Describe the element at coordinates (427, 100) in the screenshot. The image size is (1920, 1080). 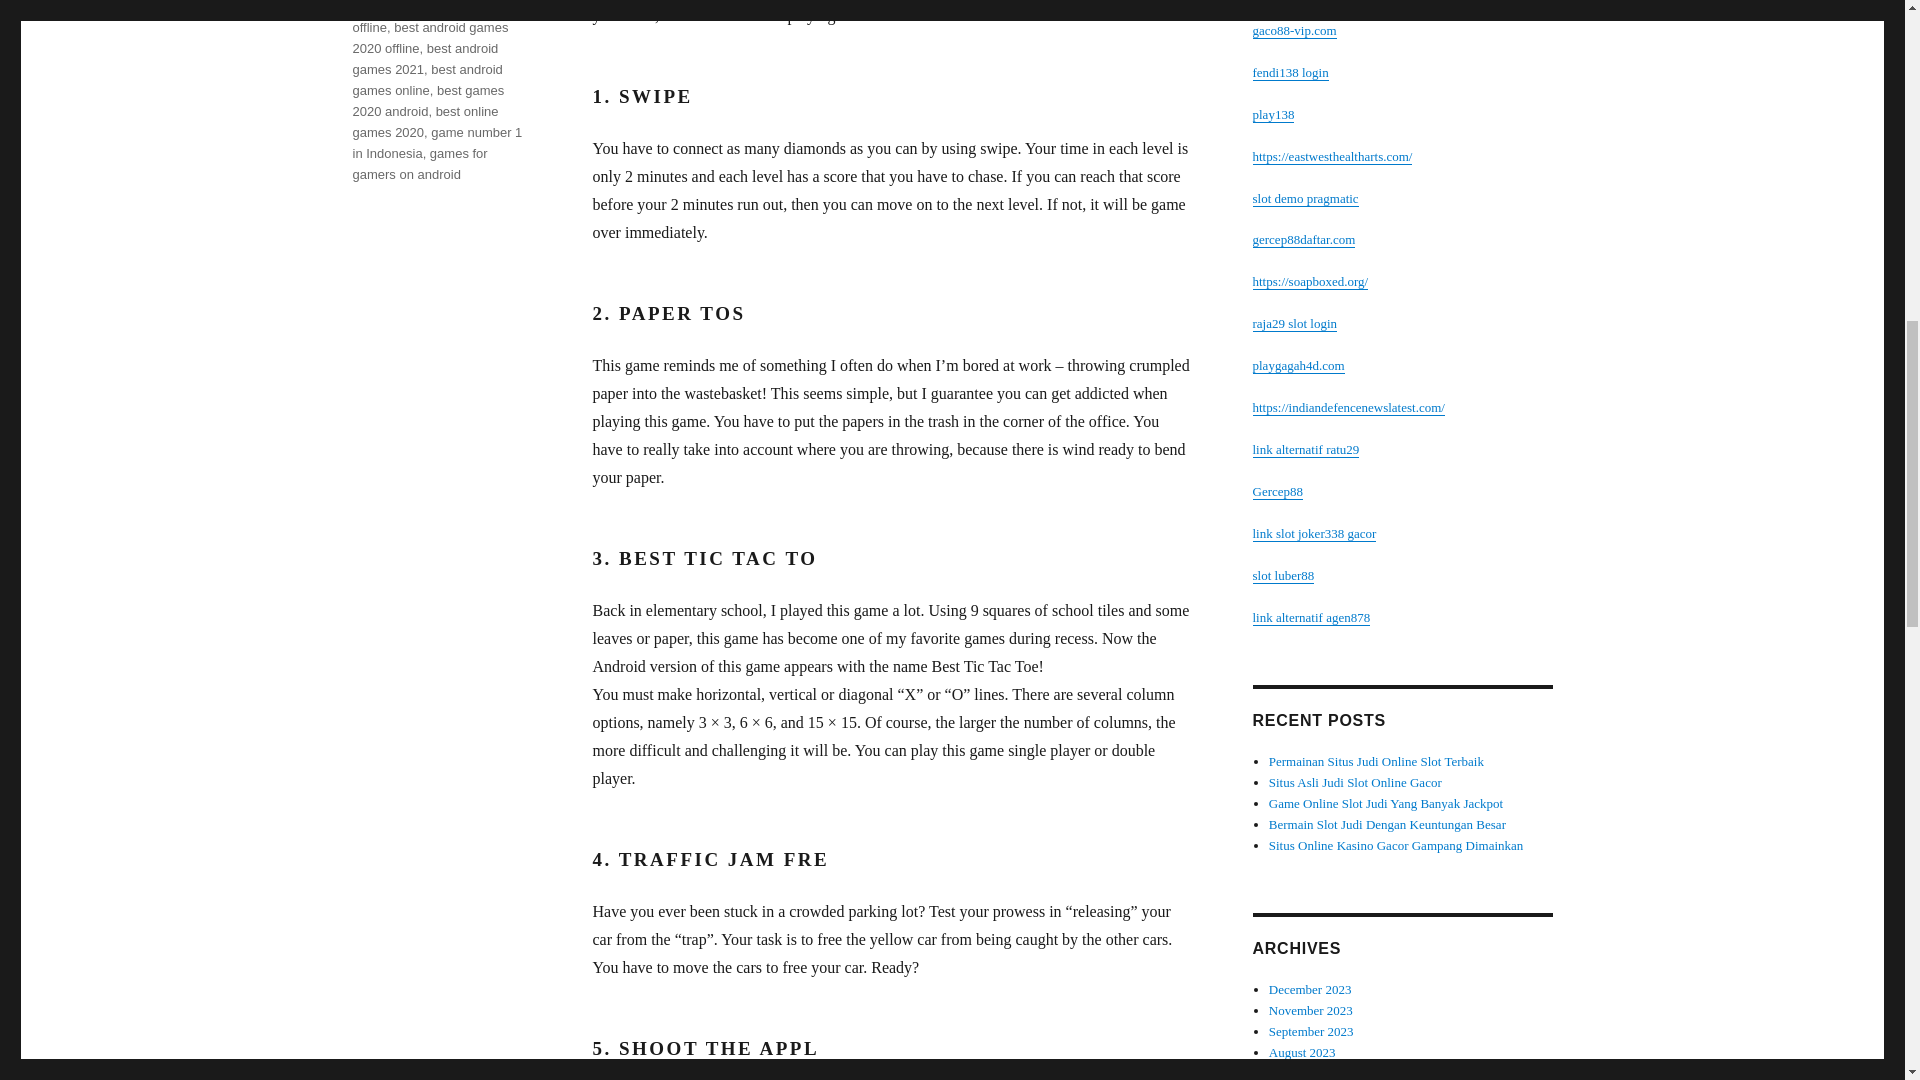
I see `best games 2020 android` at that location.